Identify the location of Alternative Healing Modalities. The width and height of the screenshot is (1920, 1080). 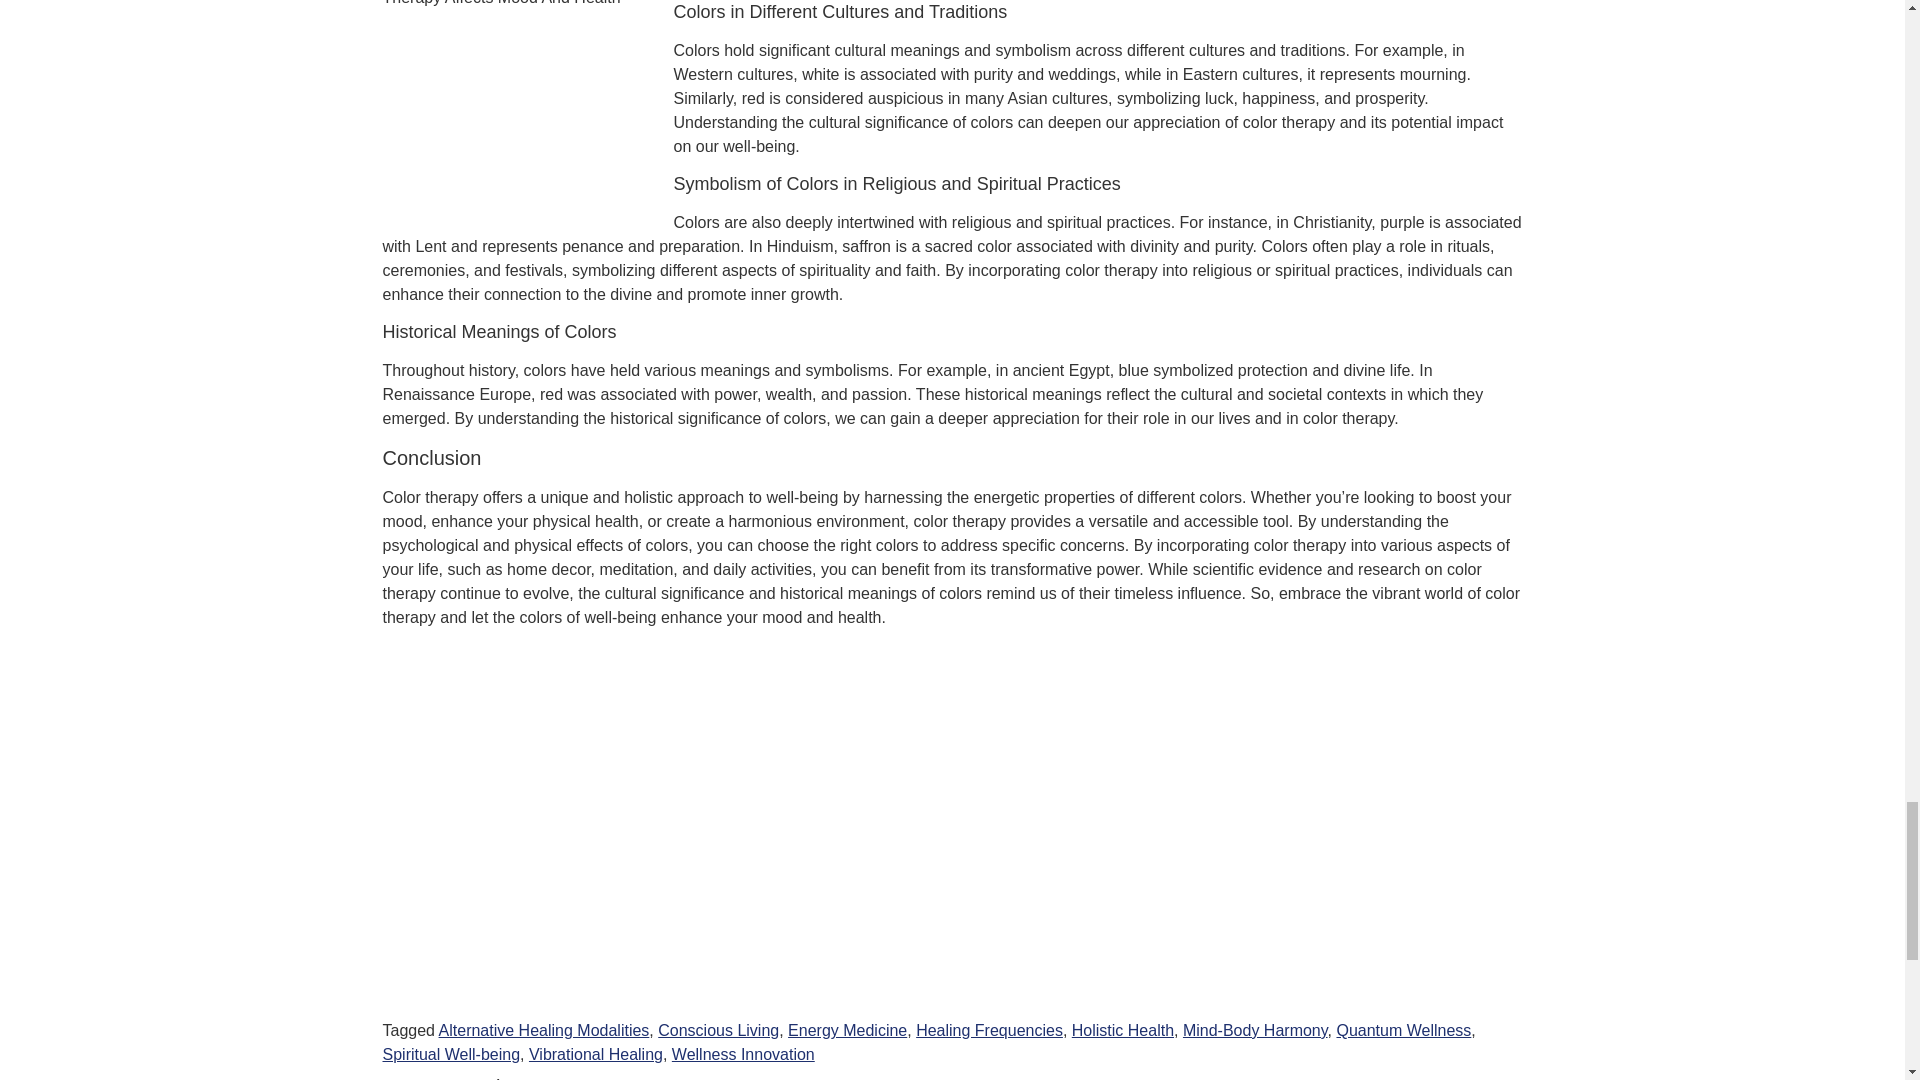
(544, 1030).